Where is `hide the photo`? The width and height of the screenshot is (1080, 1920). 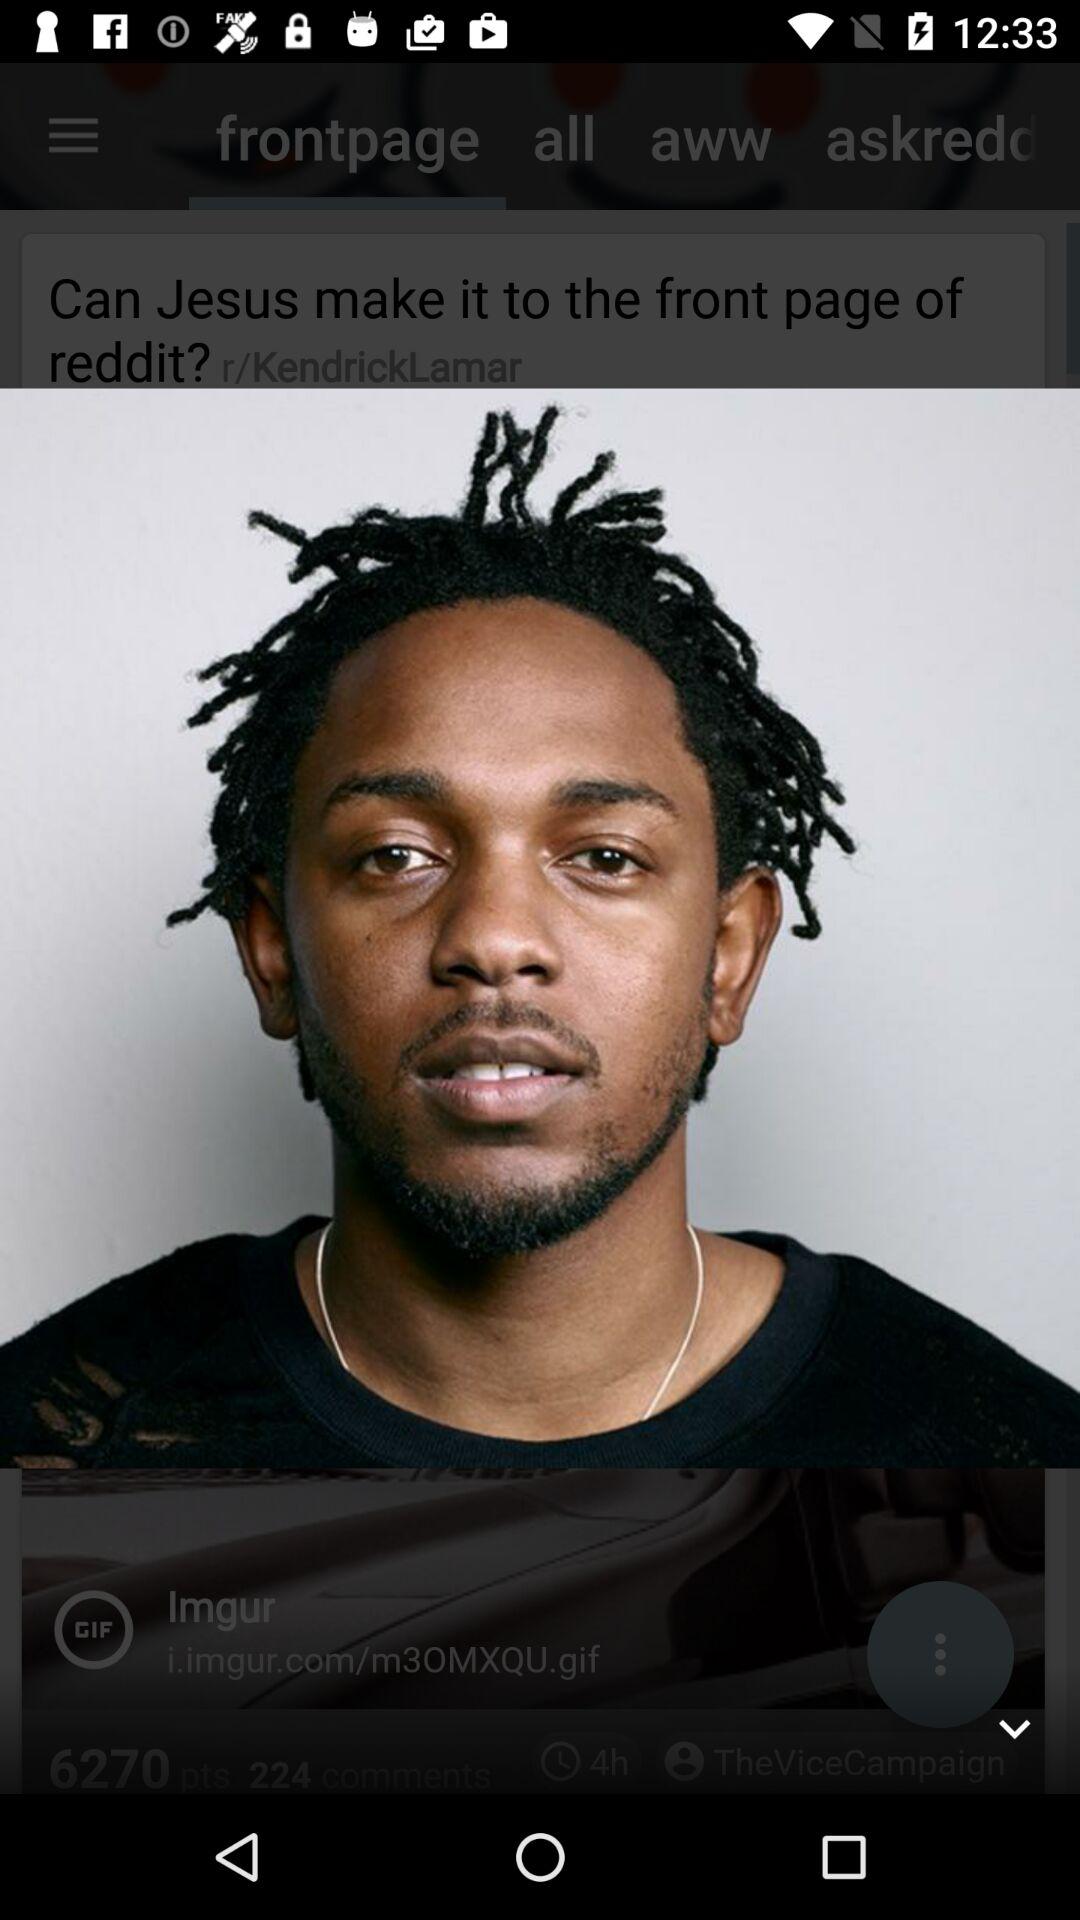 hide the photo is located at coordinates (1014, 1728).